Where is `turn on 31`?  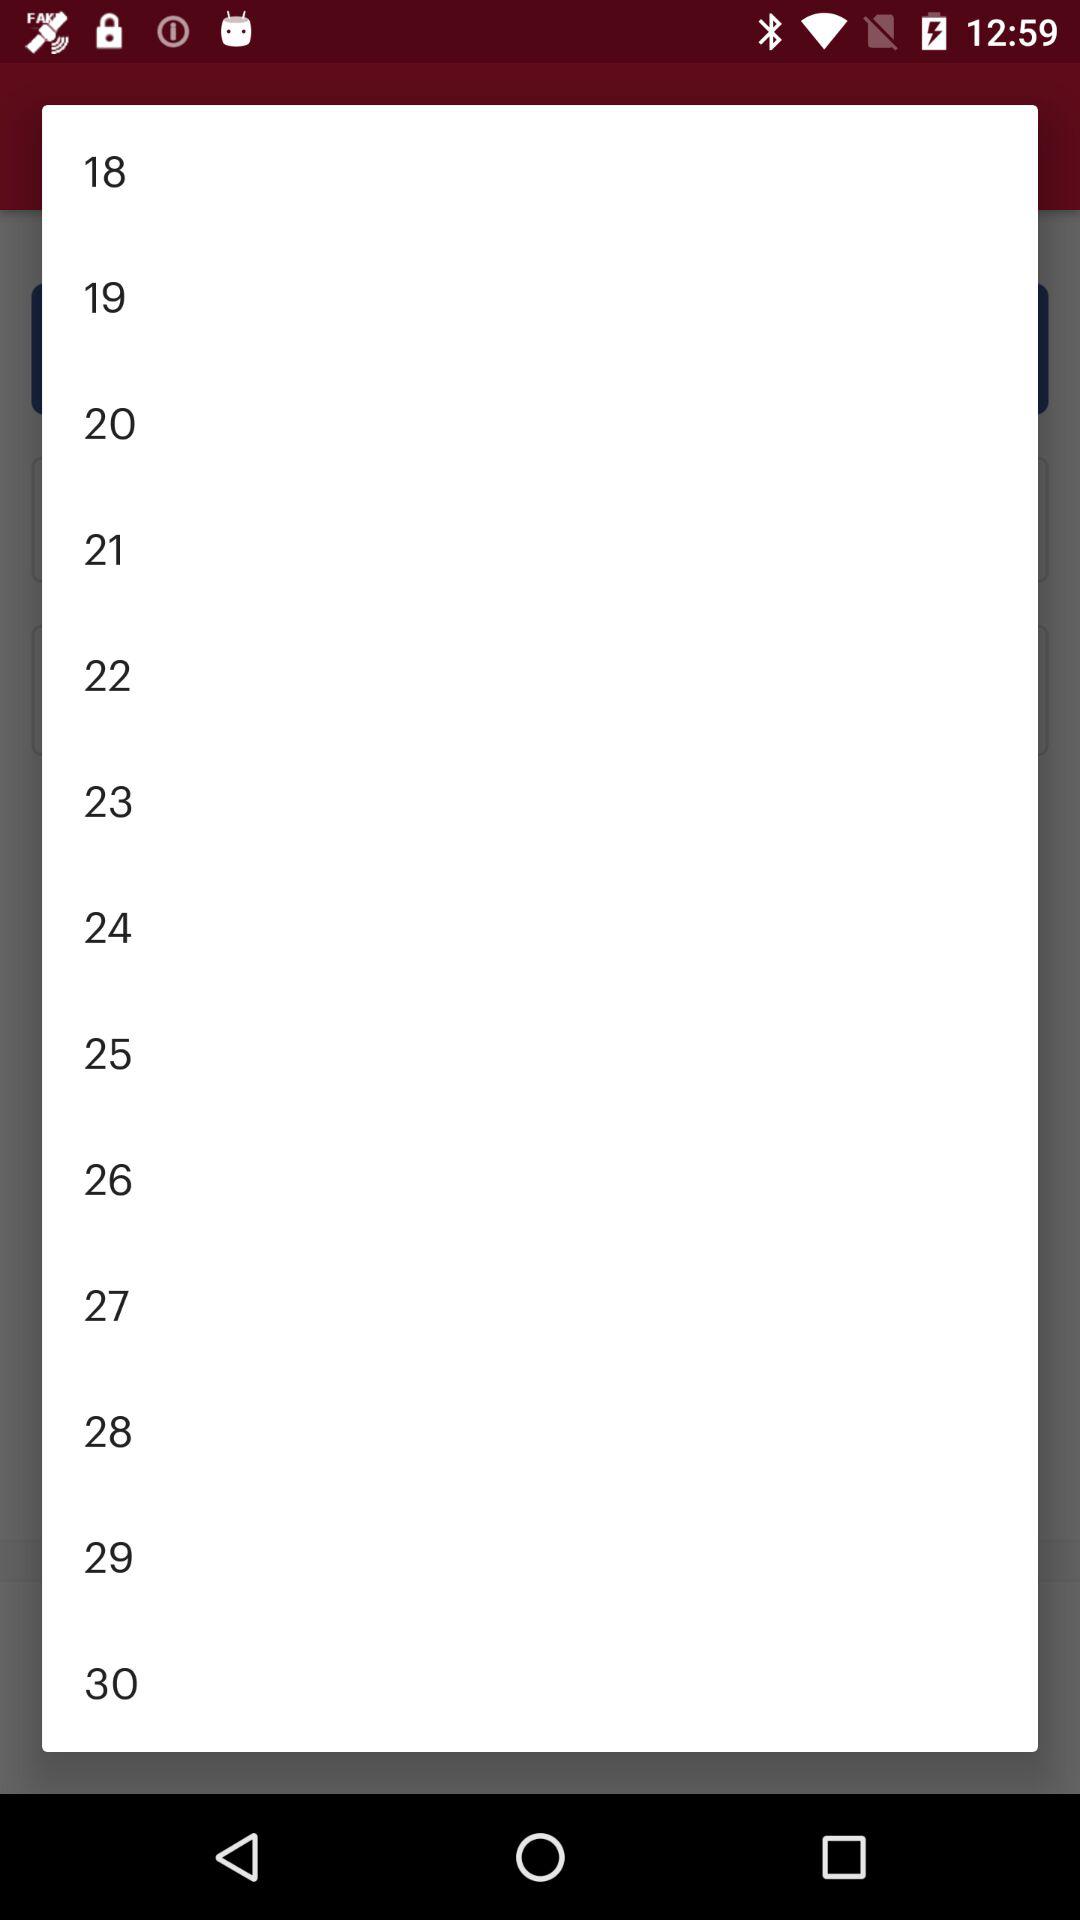 turn on 31 is located at coordinates (540, 1747).